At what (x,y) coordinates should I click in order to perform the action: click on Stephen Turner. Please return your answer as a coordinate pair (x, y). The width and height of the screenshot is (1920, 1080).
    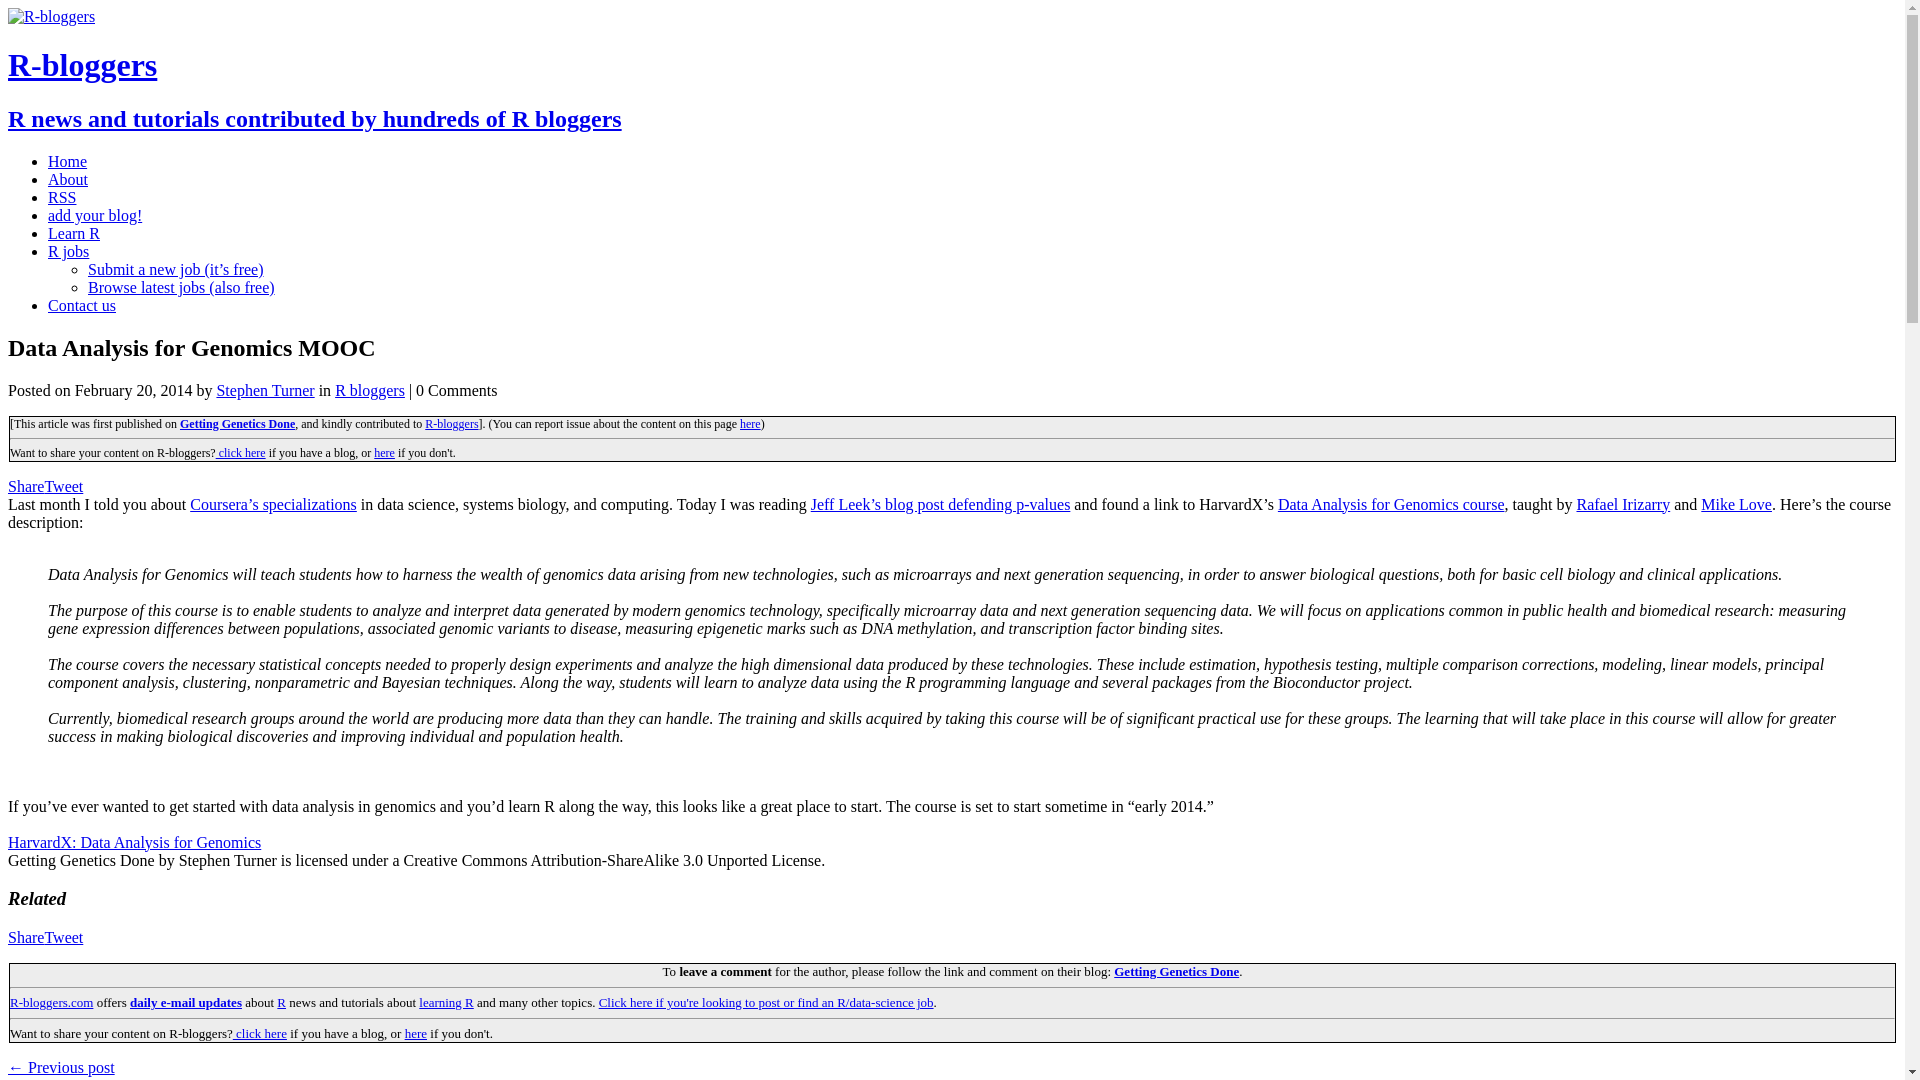
    Looking at the image, I should click on (264, 390).